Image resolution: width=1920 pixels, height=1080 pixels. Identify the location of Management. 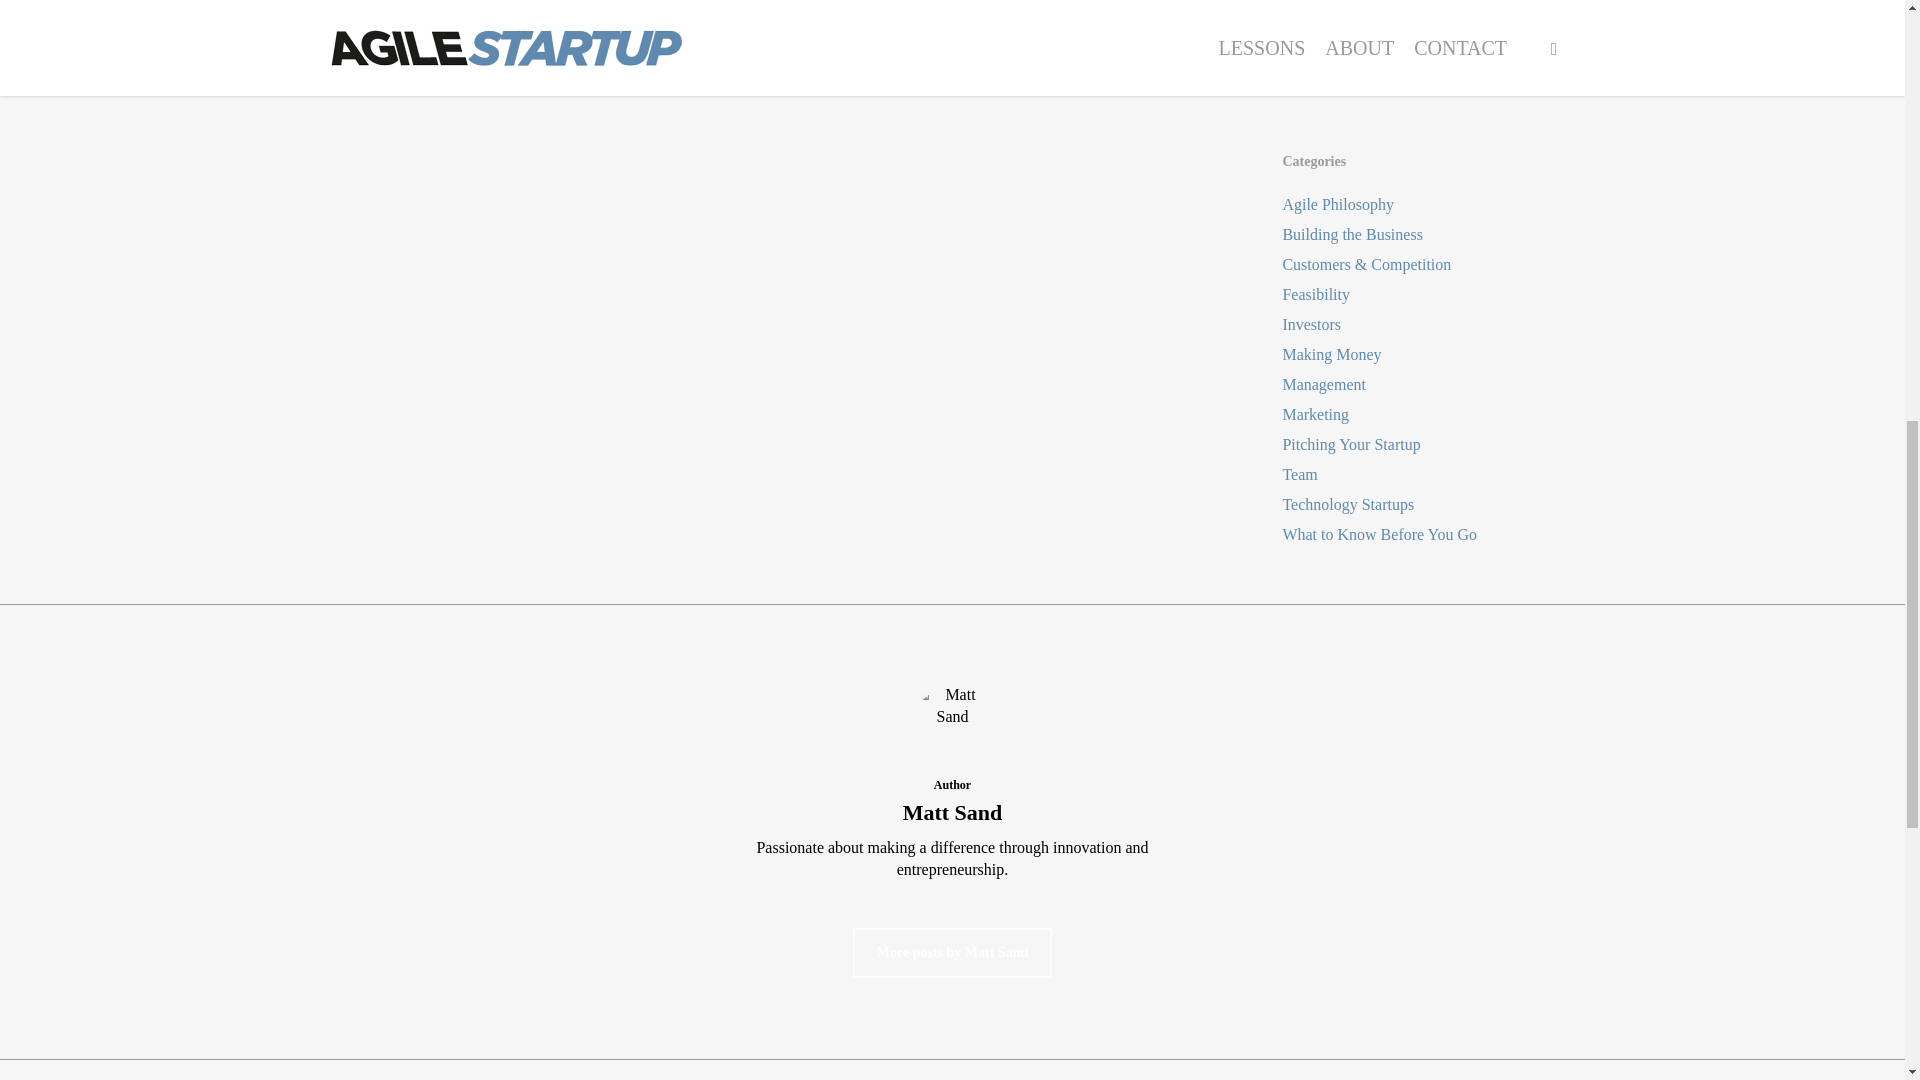
(1428, 384).